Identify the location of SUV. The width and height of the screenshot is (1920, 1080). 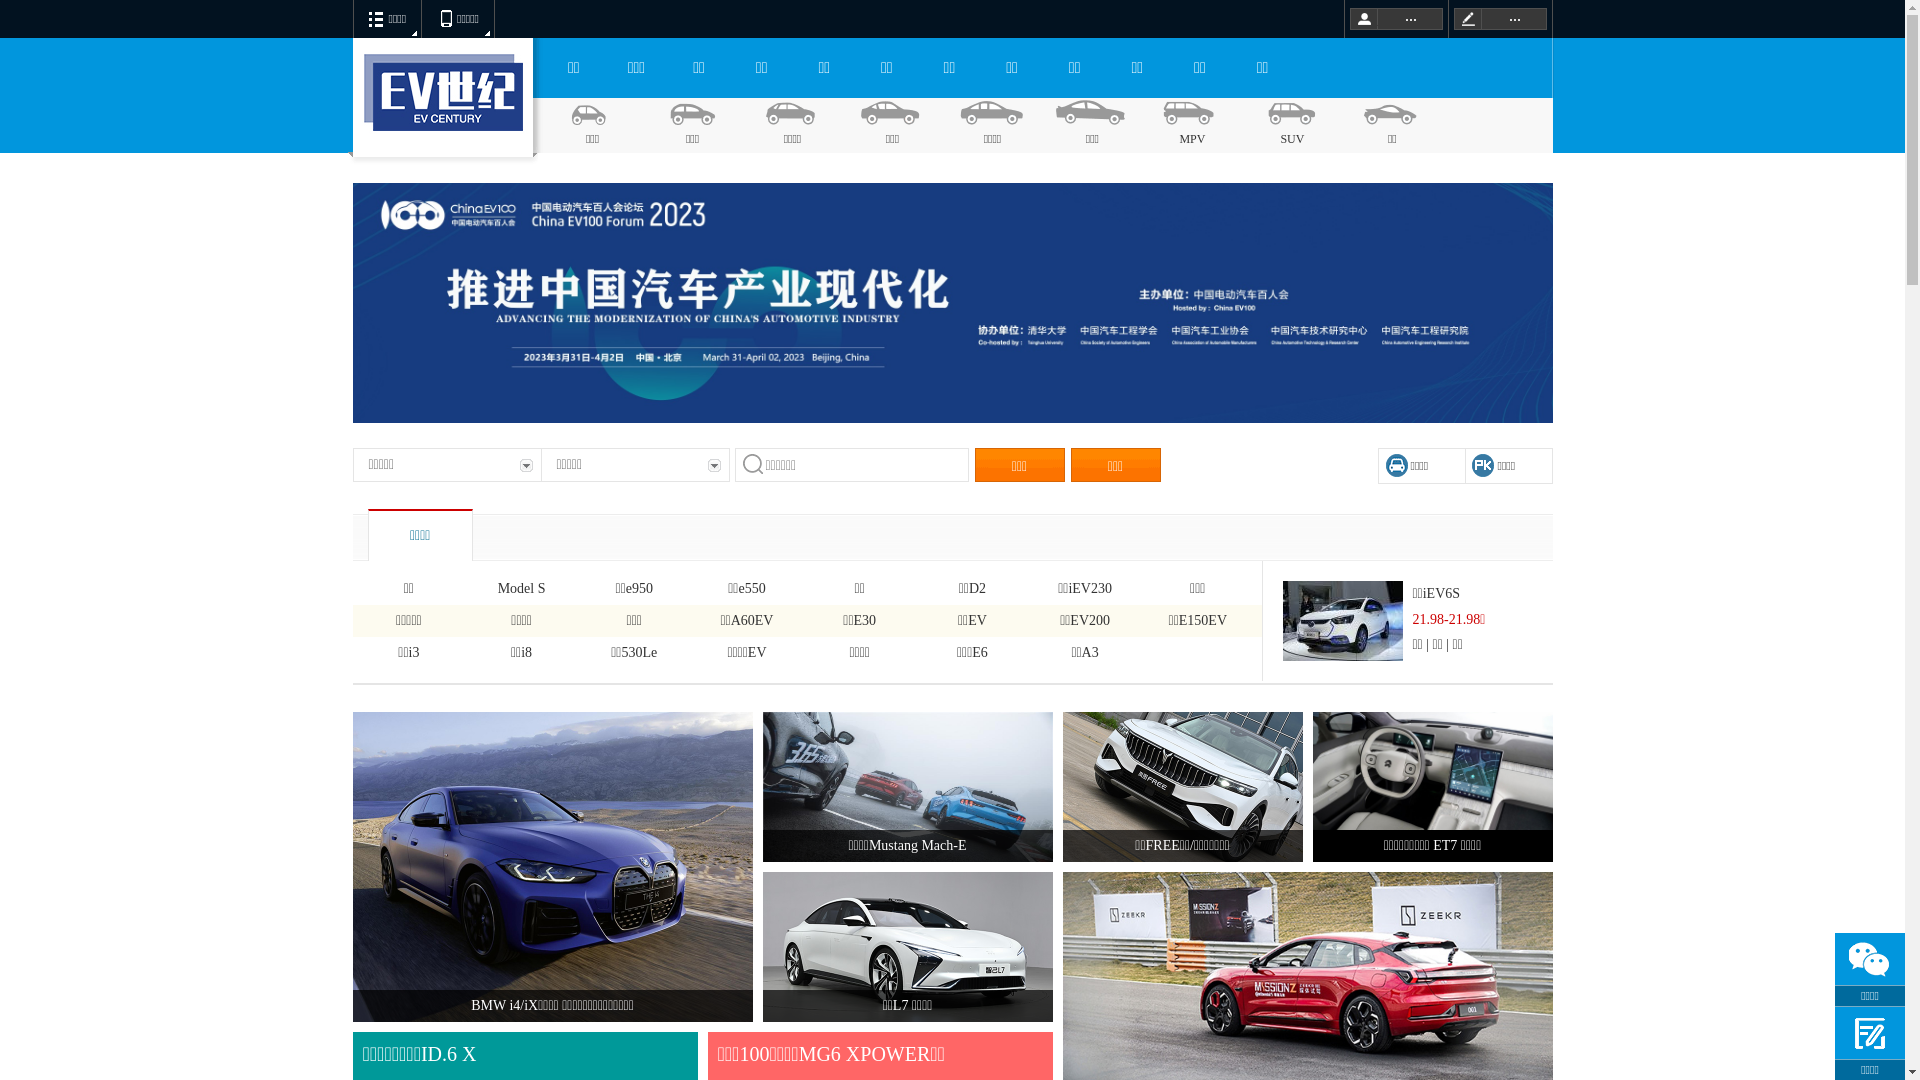
(1292, 126).